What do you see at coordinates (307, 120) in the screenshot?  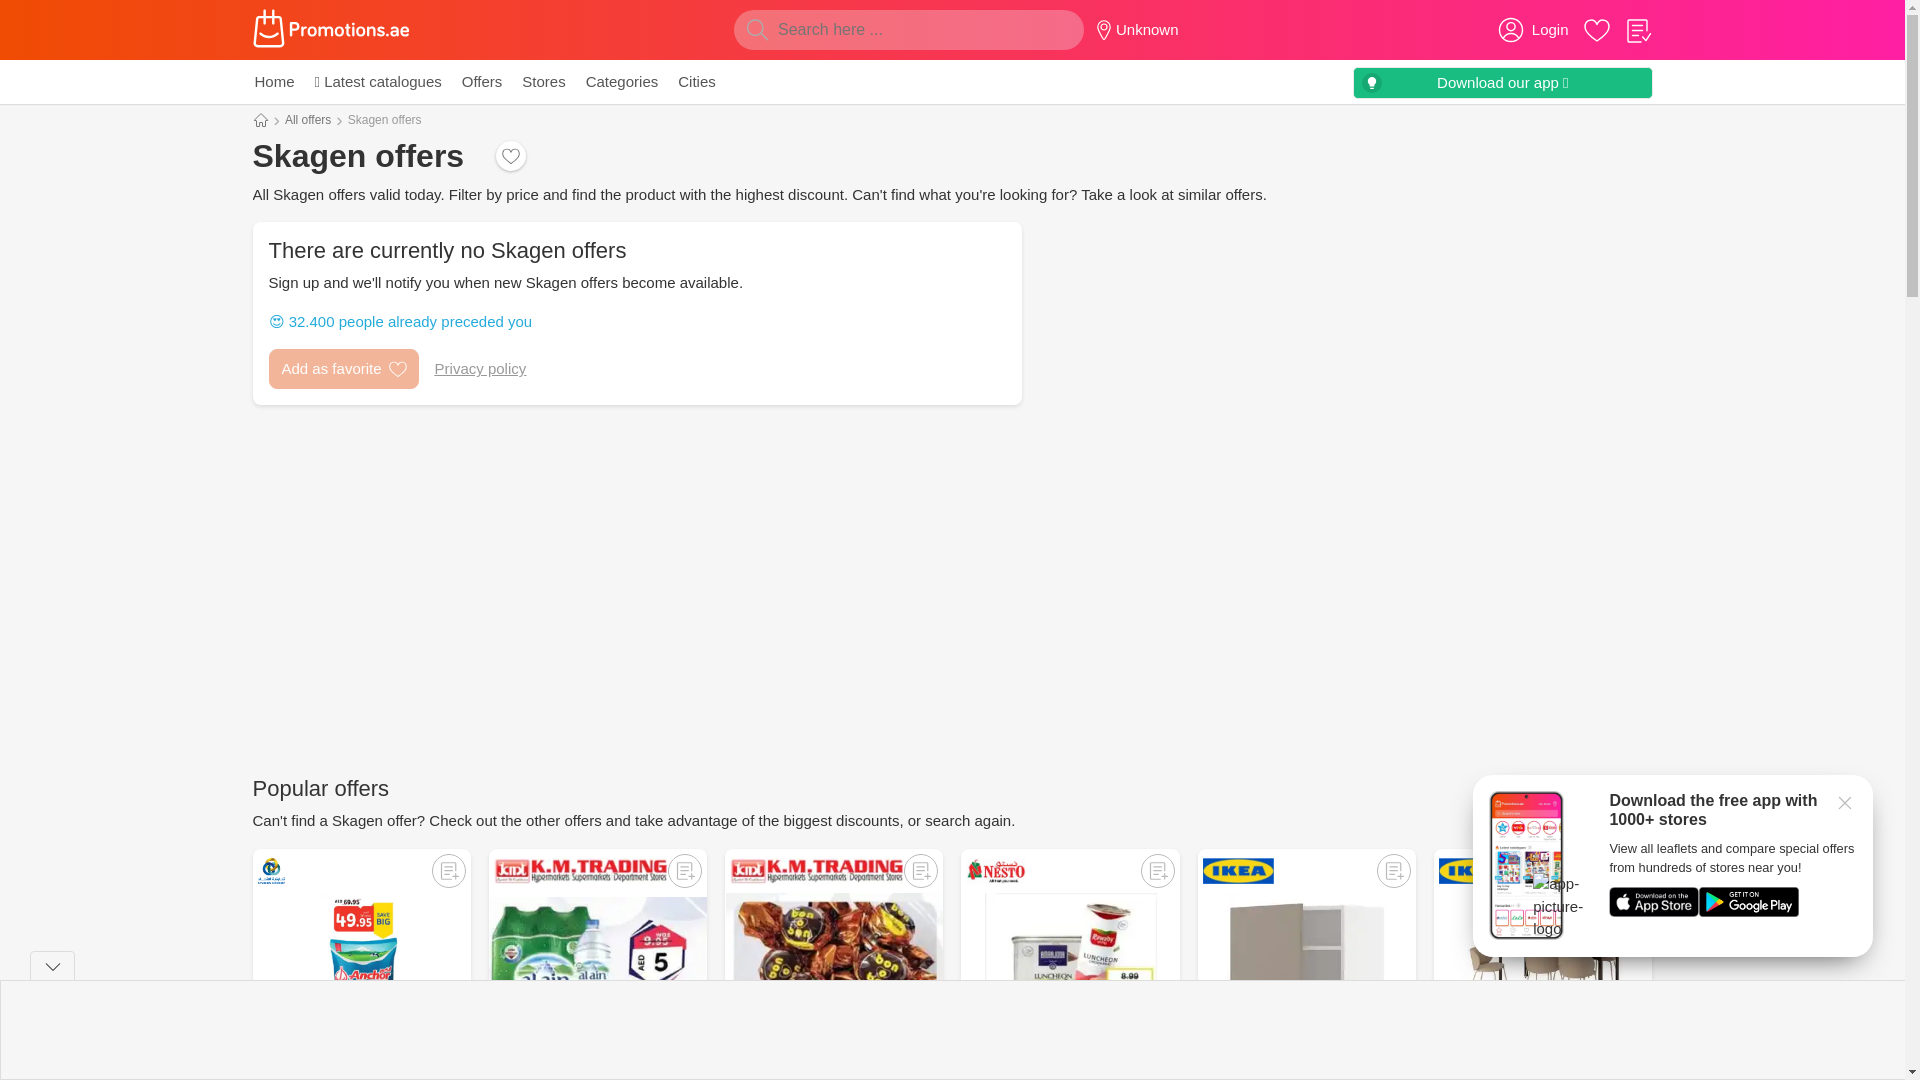 I see `All offers` at bounding box center [307, 120].